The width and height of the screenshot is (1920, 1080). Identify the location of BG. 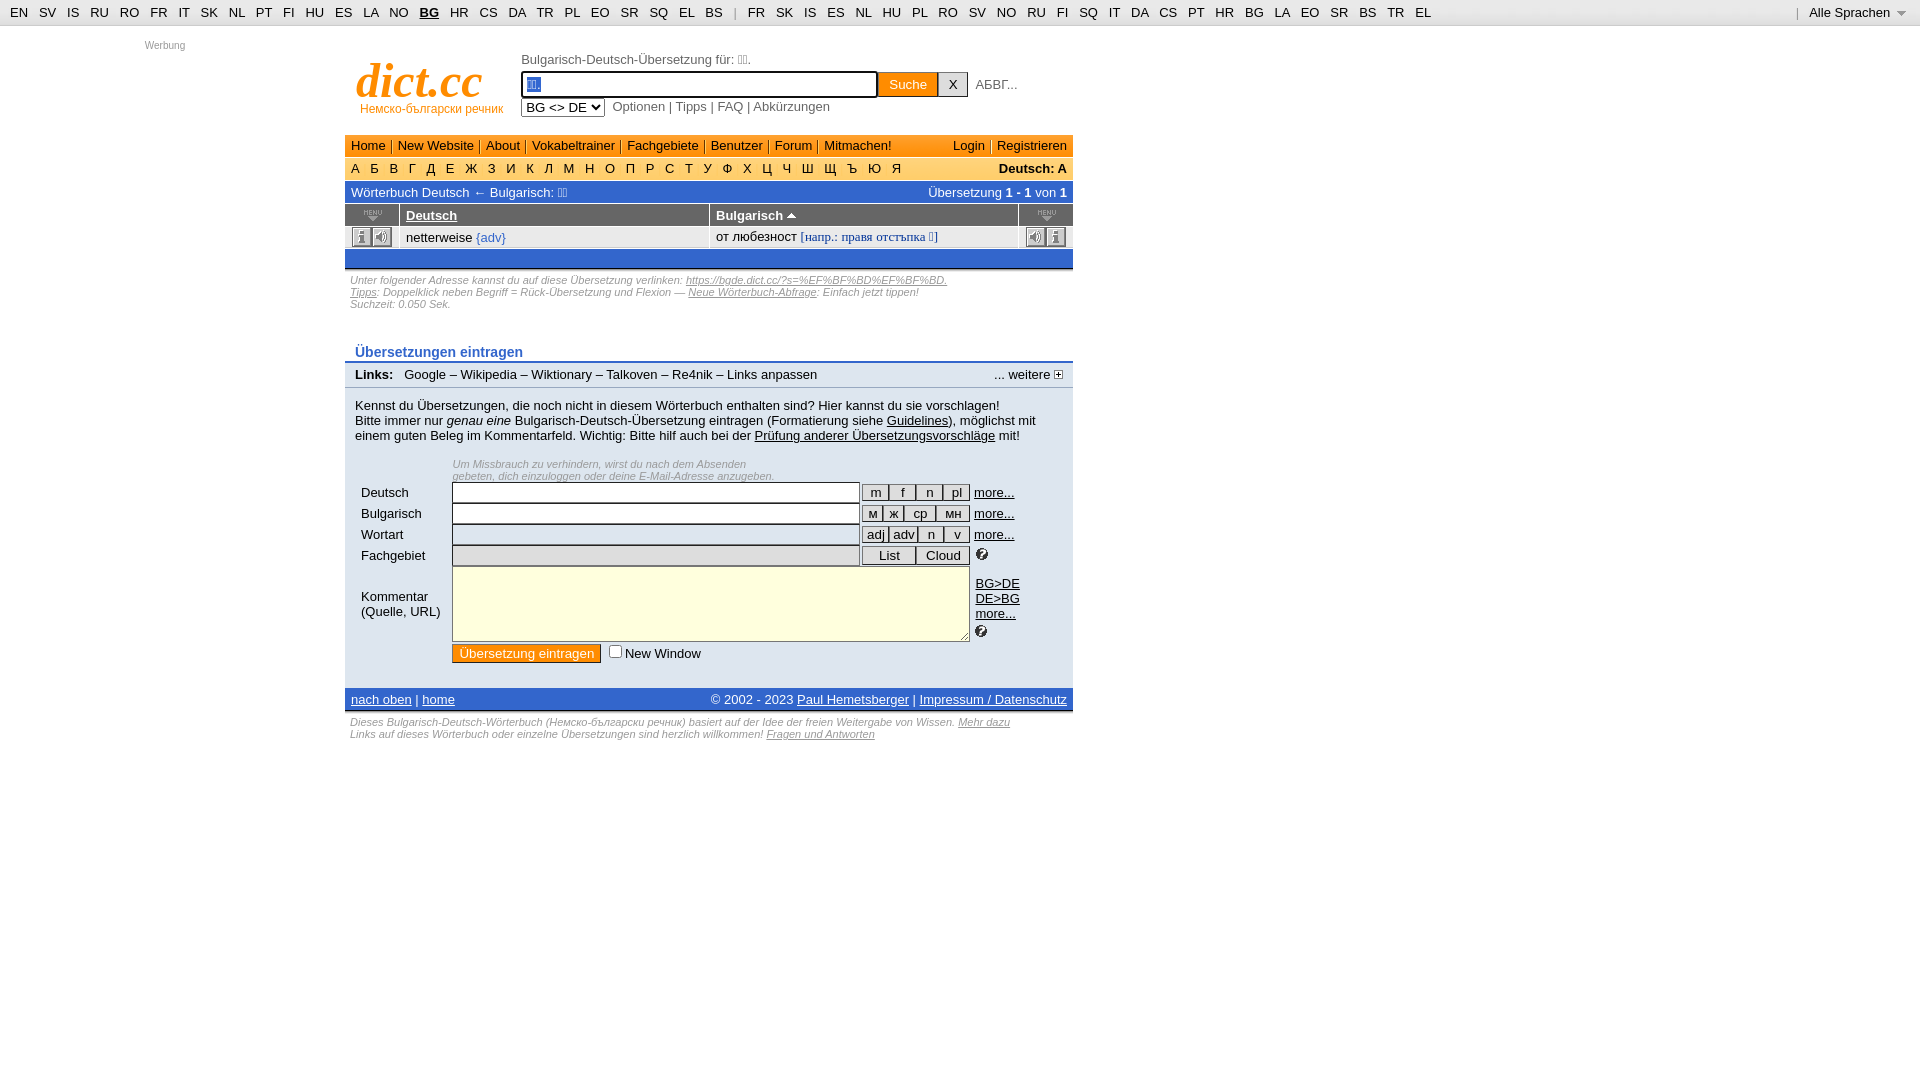
(430, 12).